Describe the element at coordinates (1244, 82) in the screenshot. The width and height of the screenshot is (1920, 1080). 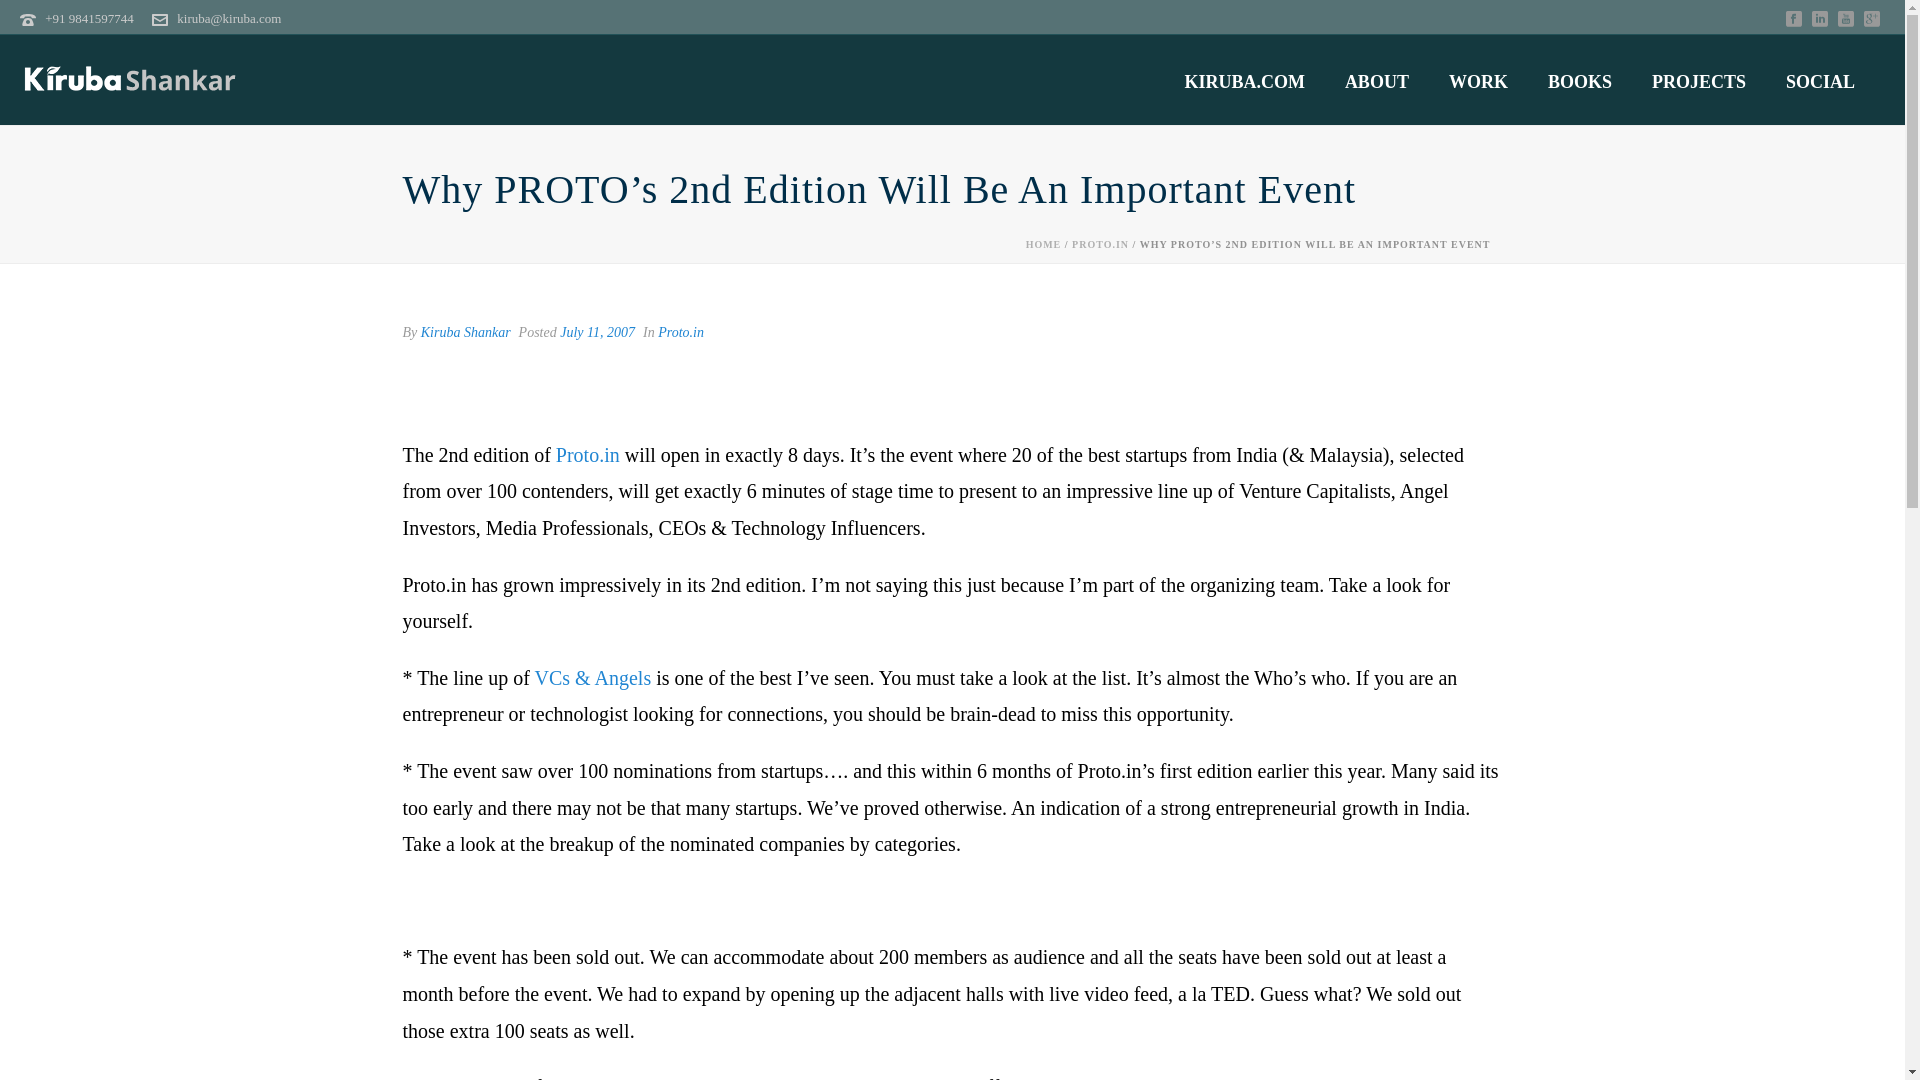
I see `KIRUBA.COM` at that location.